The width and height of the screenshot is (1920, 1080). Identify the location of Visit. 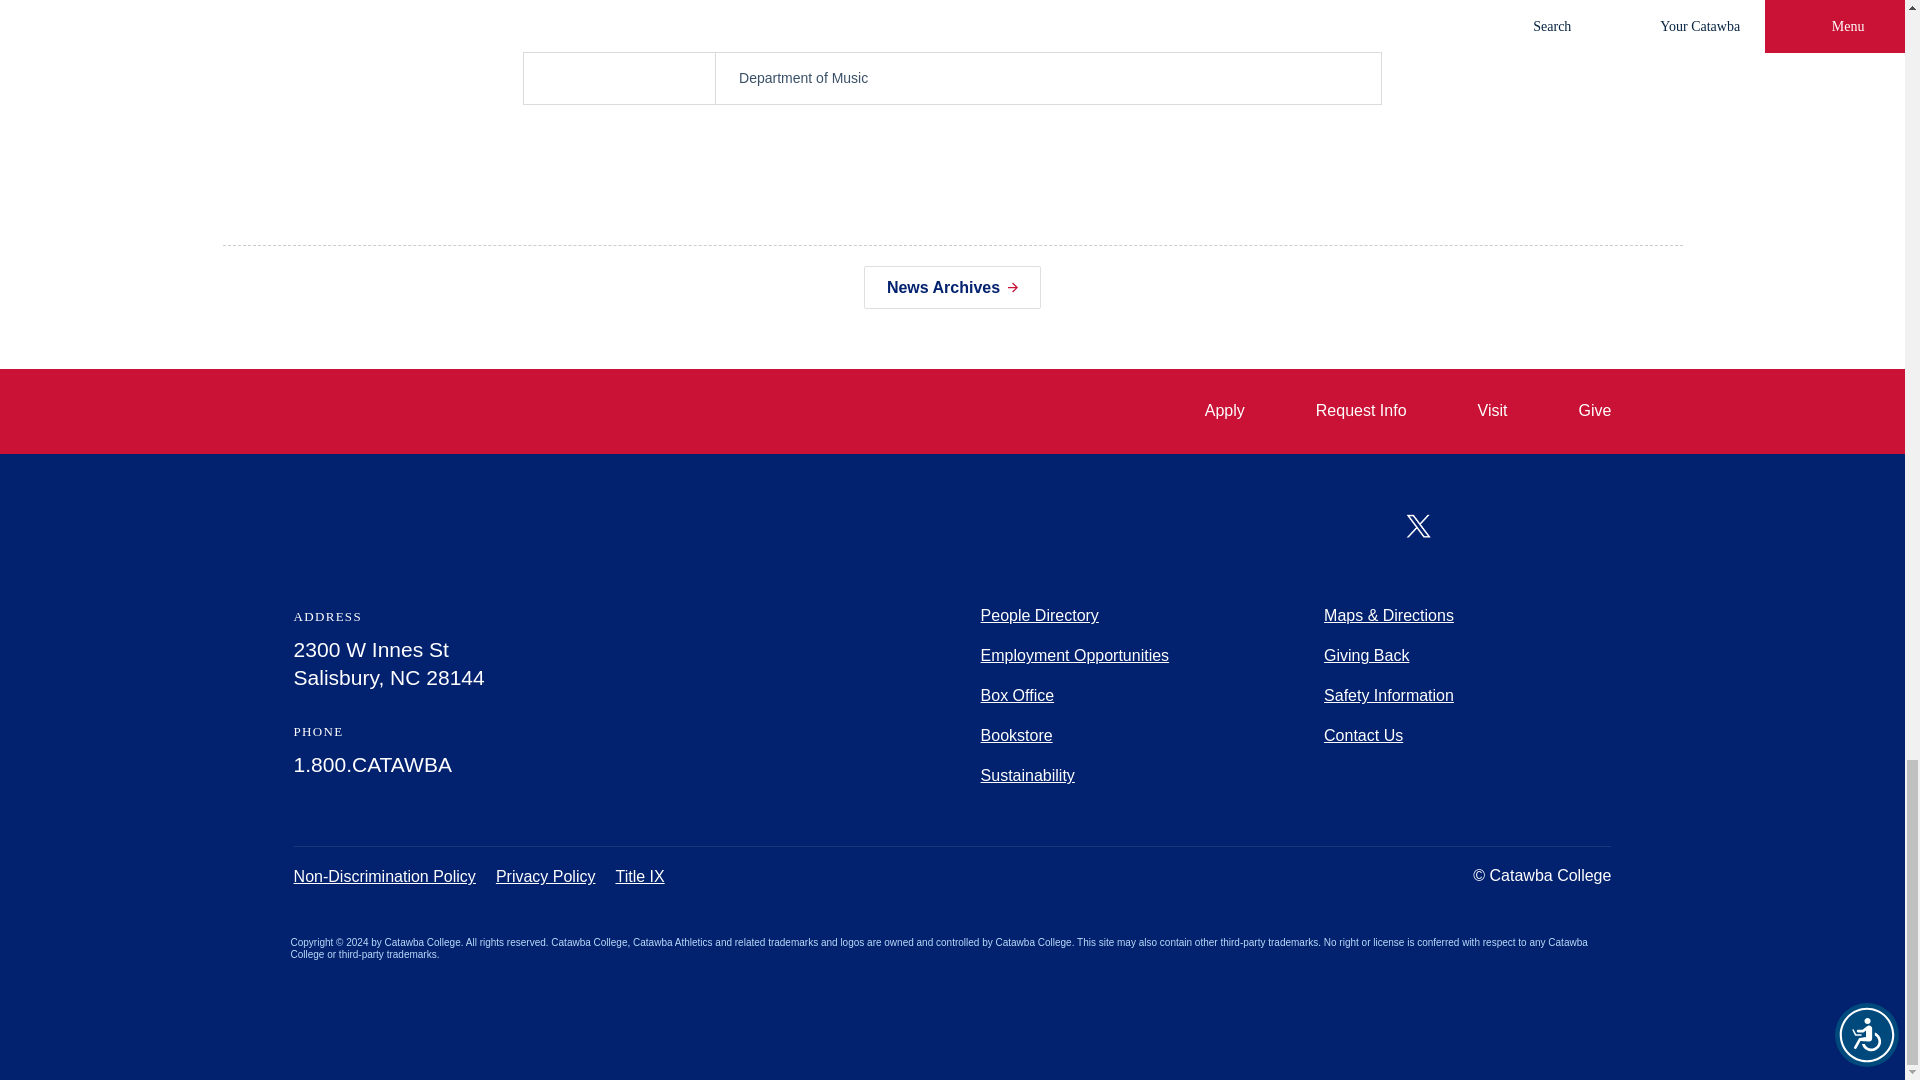
(1476, 411).